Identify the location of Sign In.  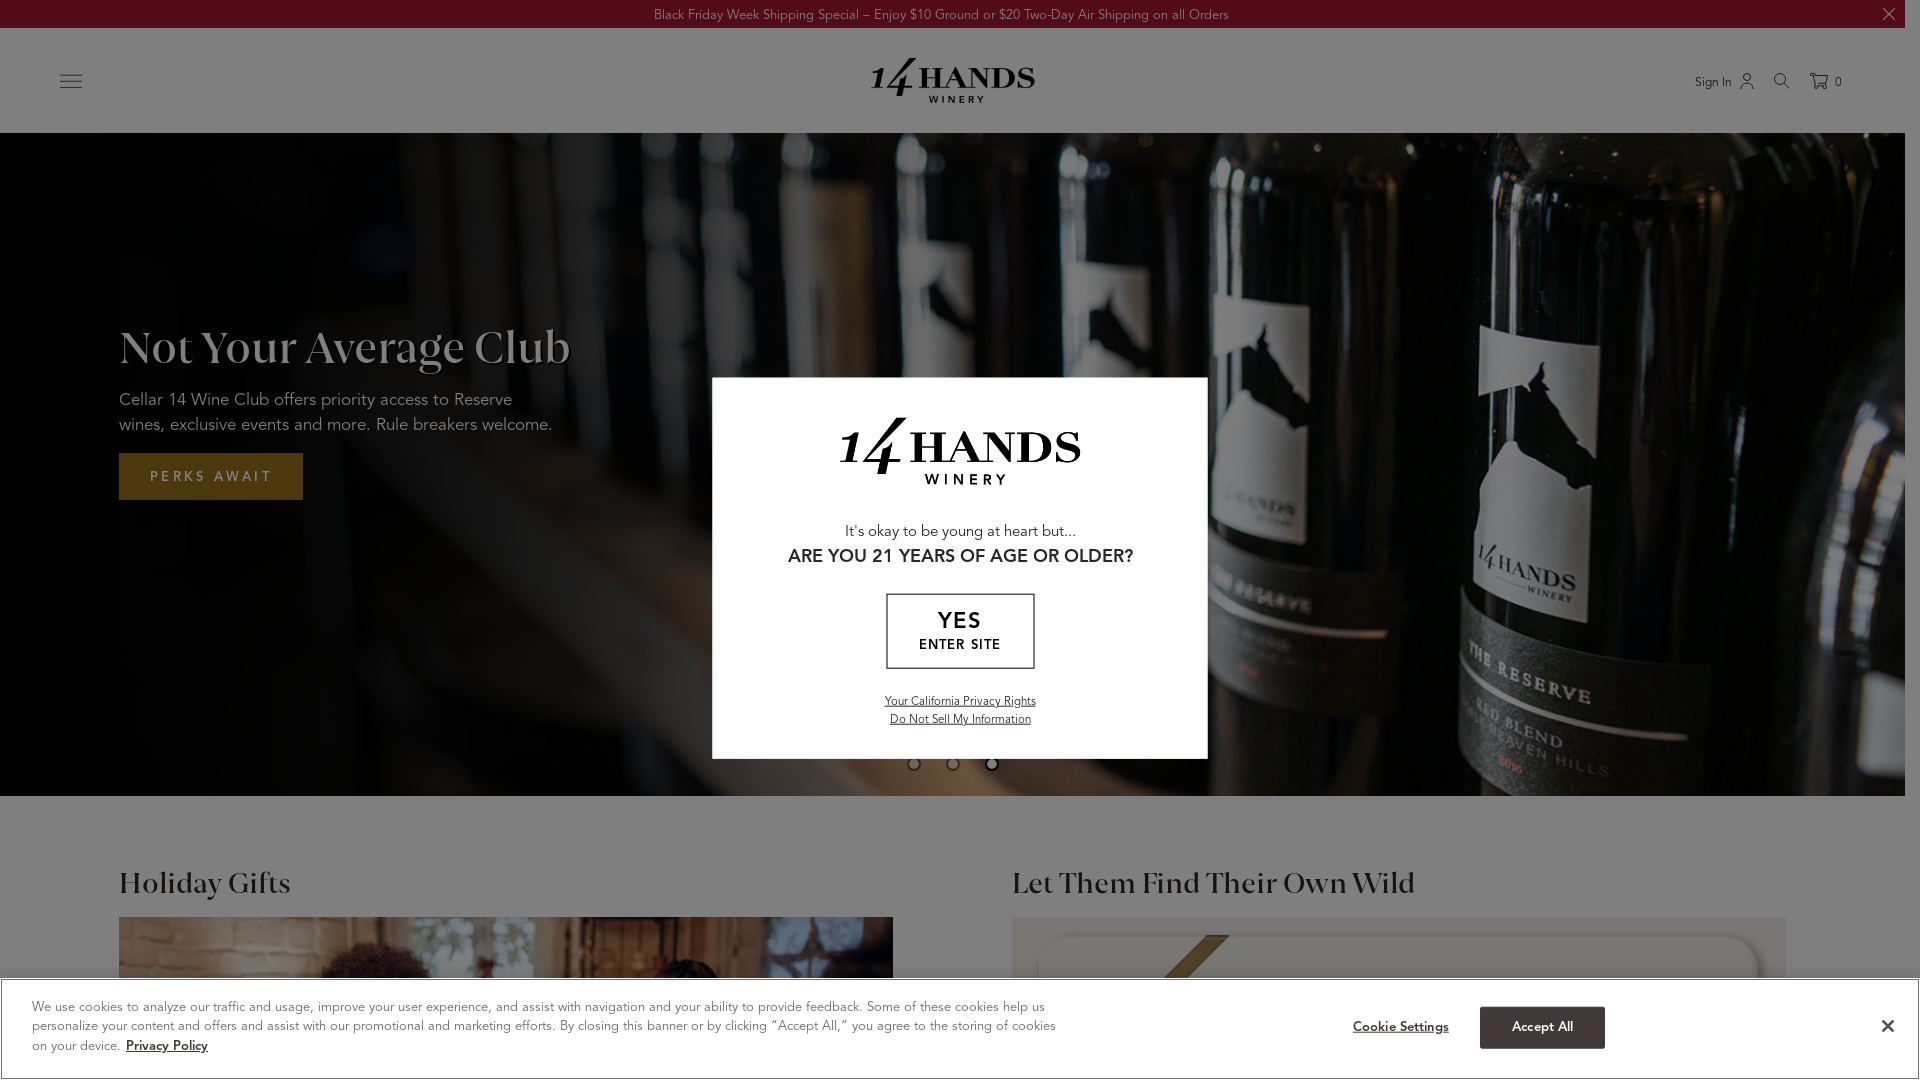
(1724, 81).